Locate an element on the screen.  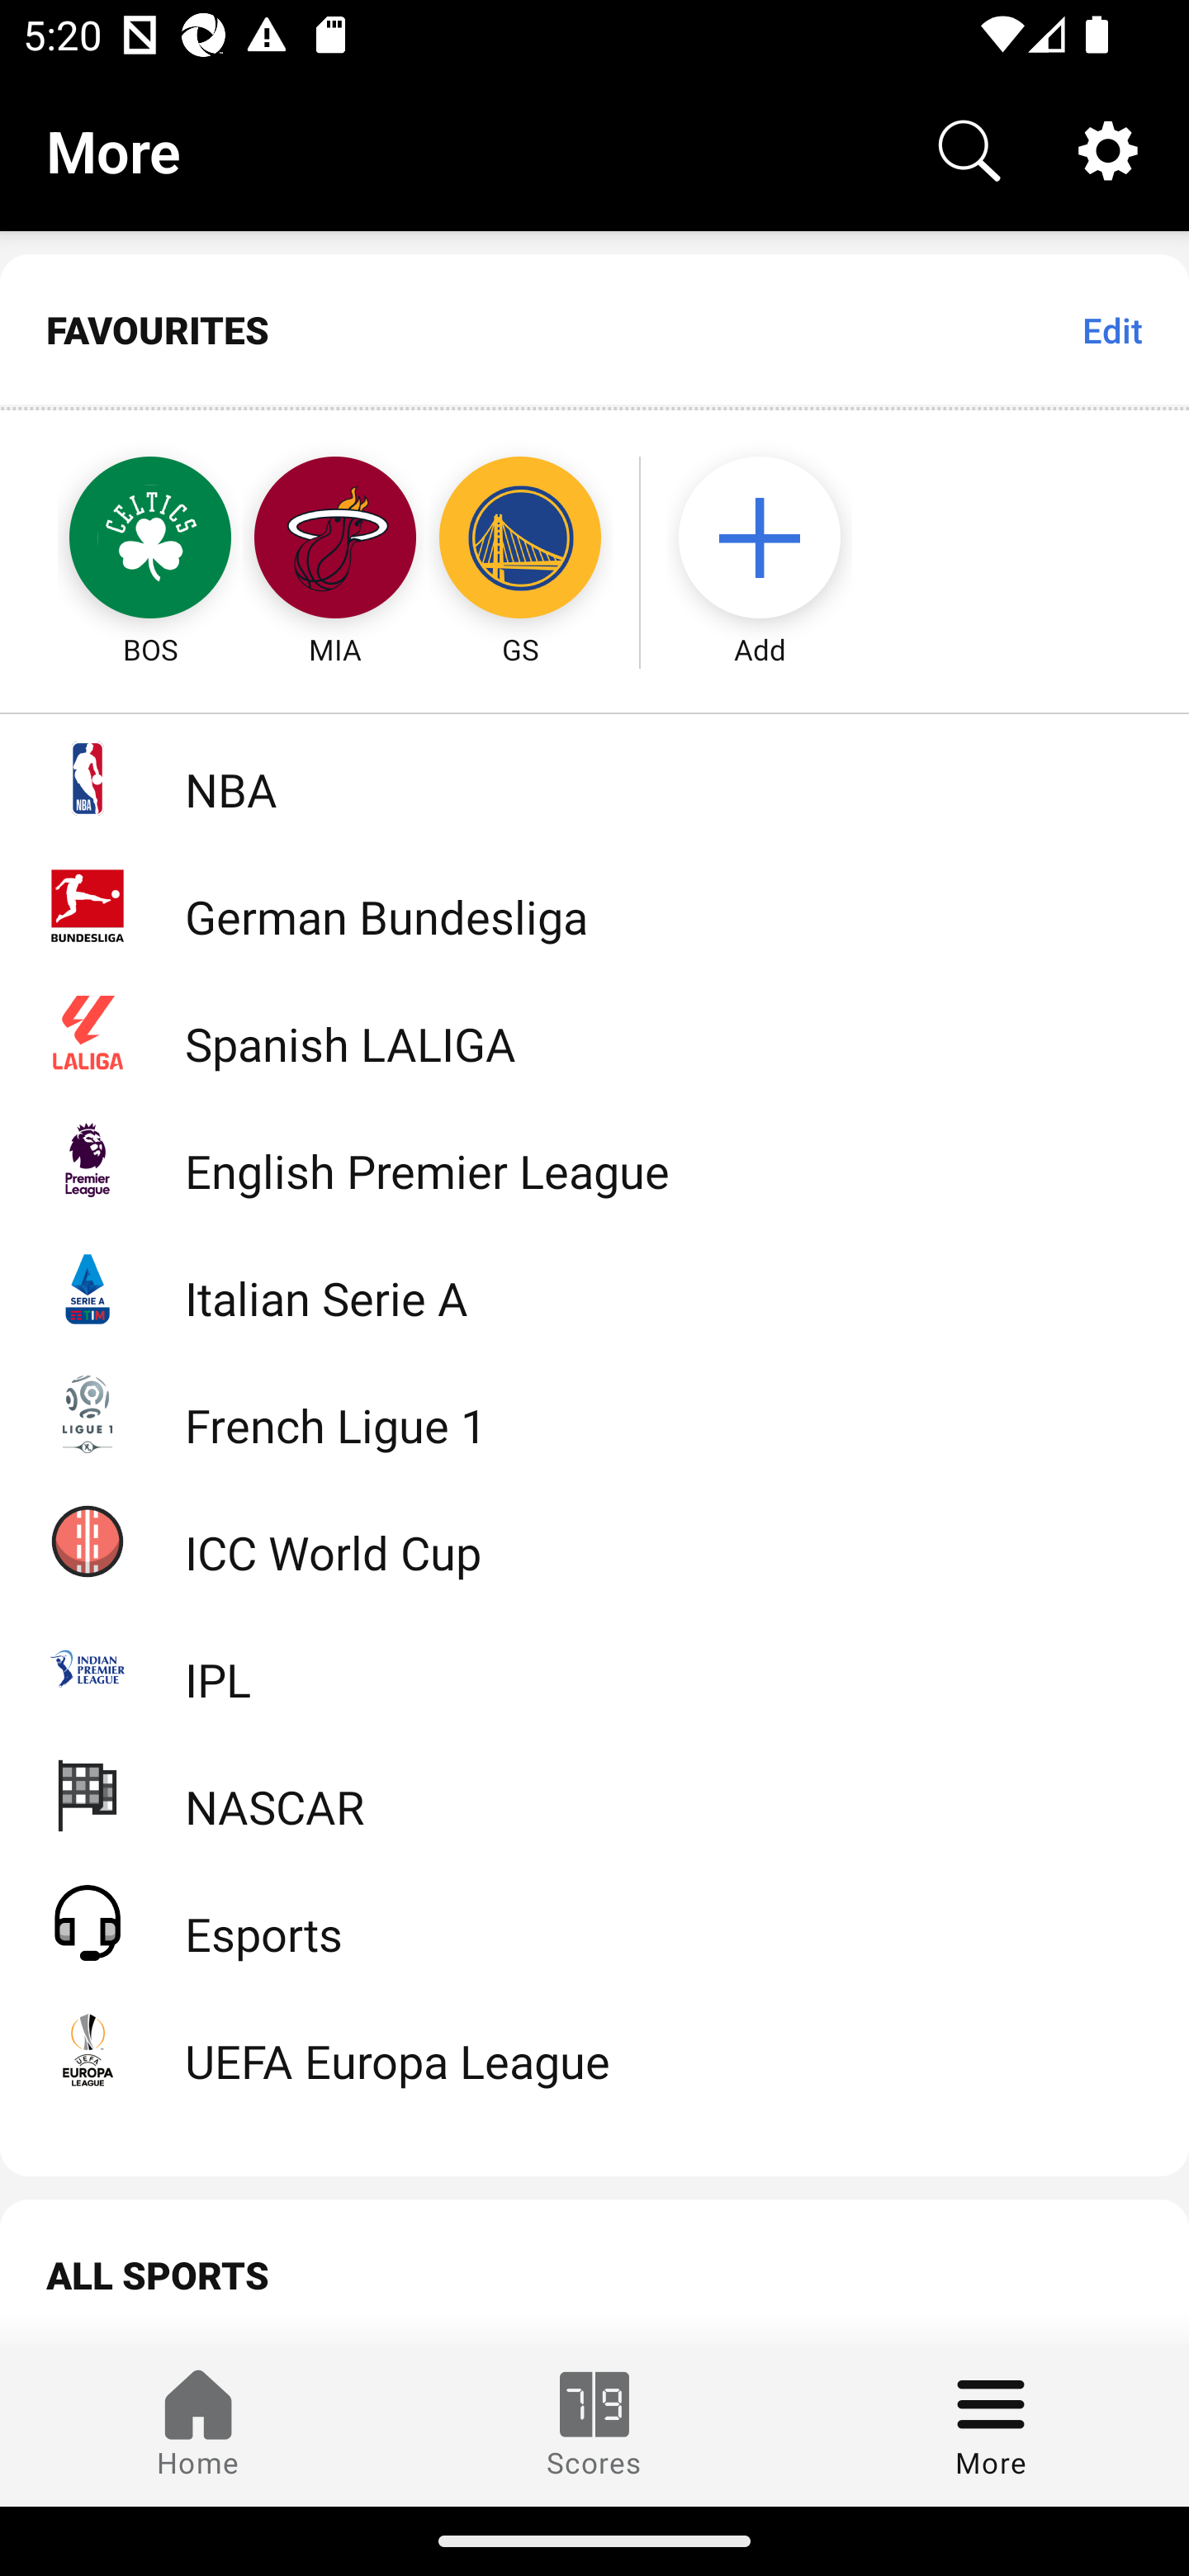
Edit is located at coordinates (1111, 329).